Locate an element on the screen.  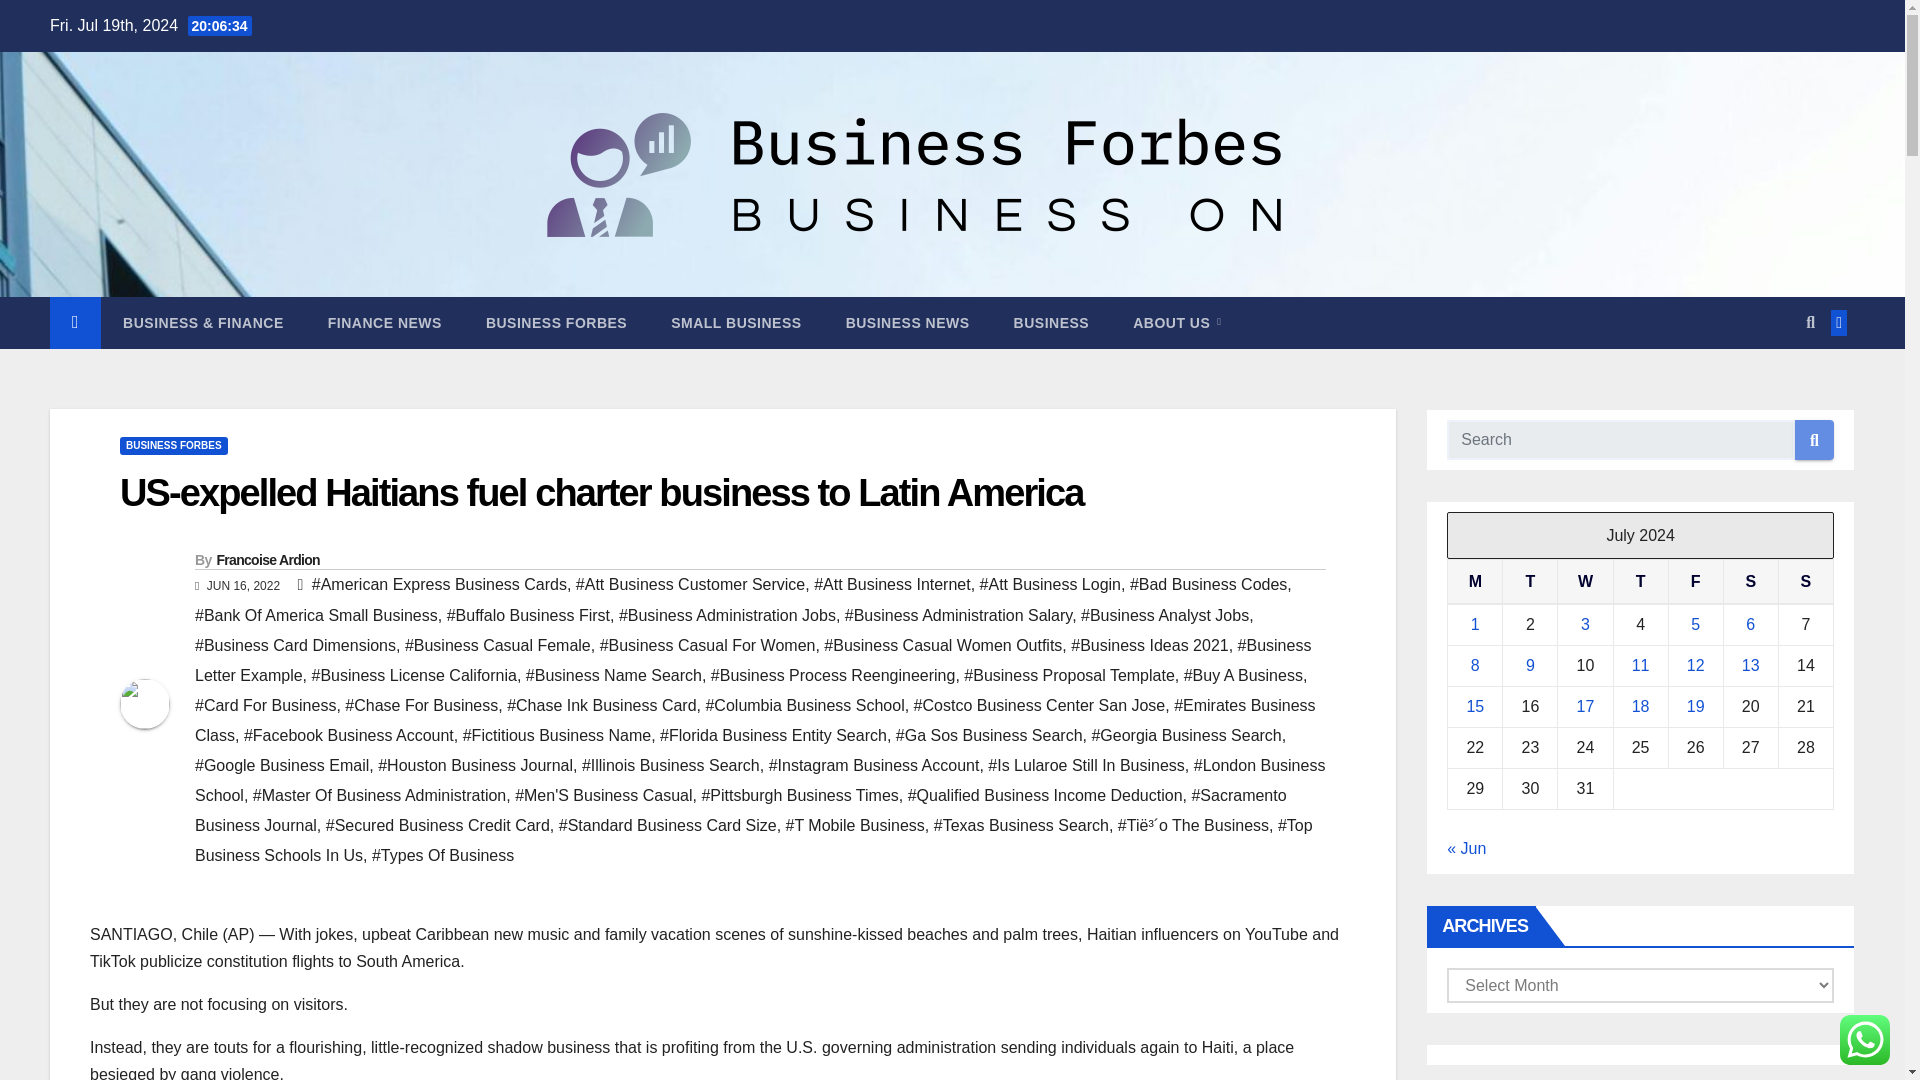
Business is located at coordinates (1052, 322).